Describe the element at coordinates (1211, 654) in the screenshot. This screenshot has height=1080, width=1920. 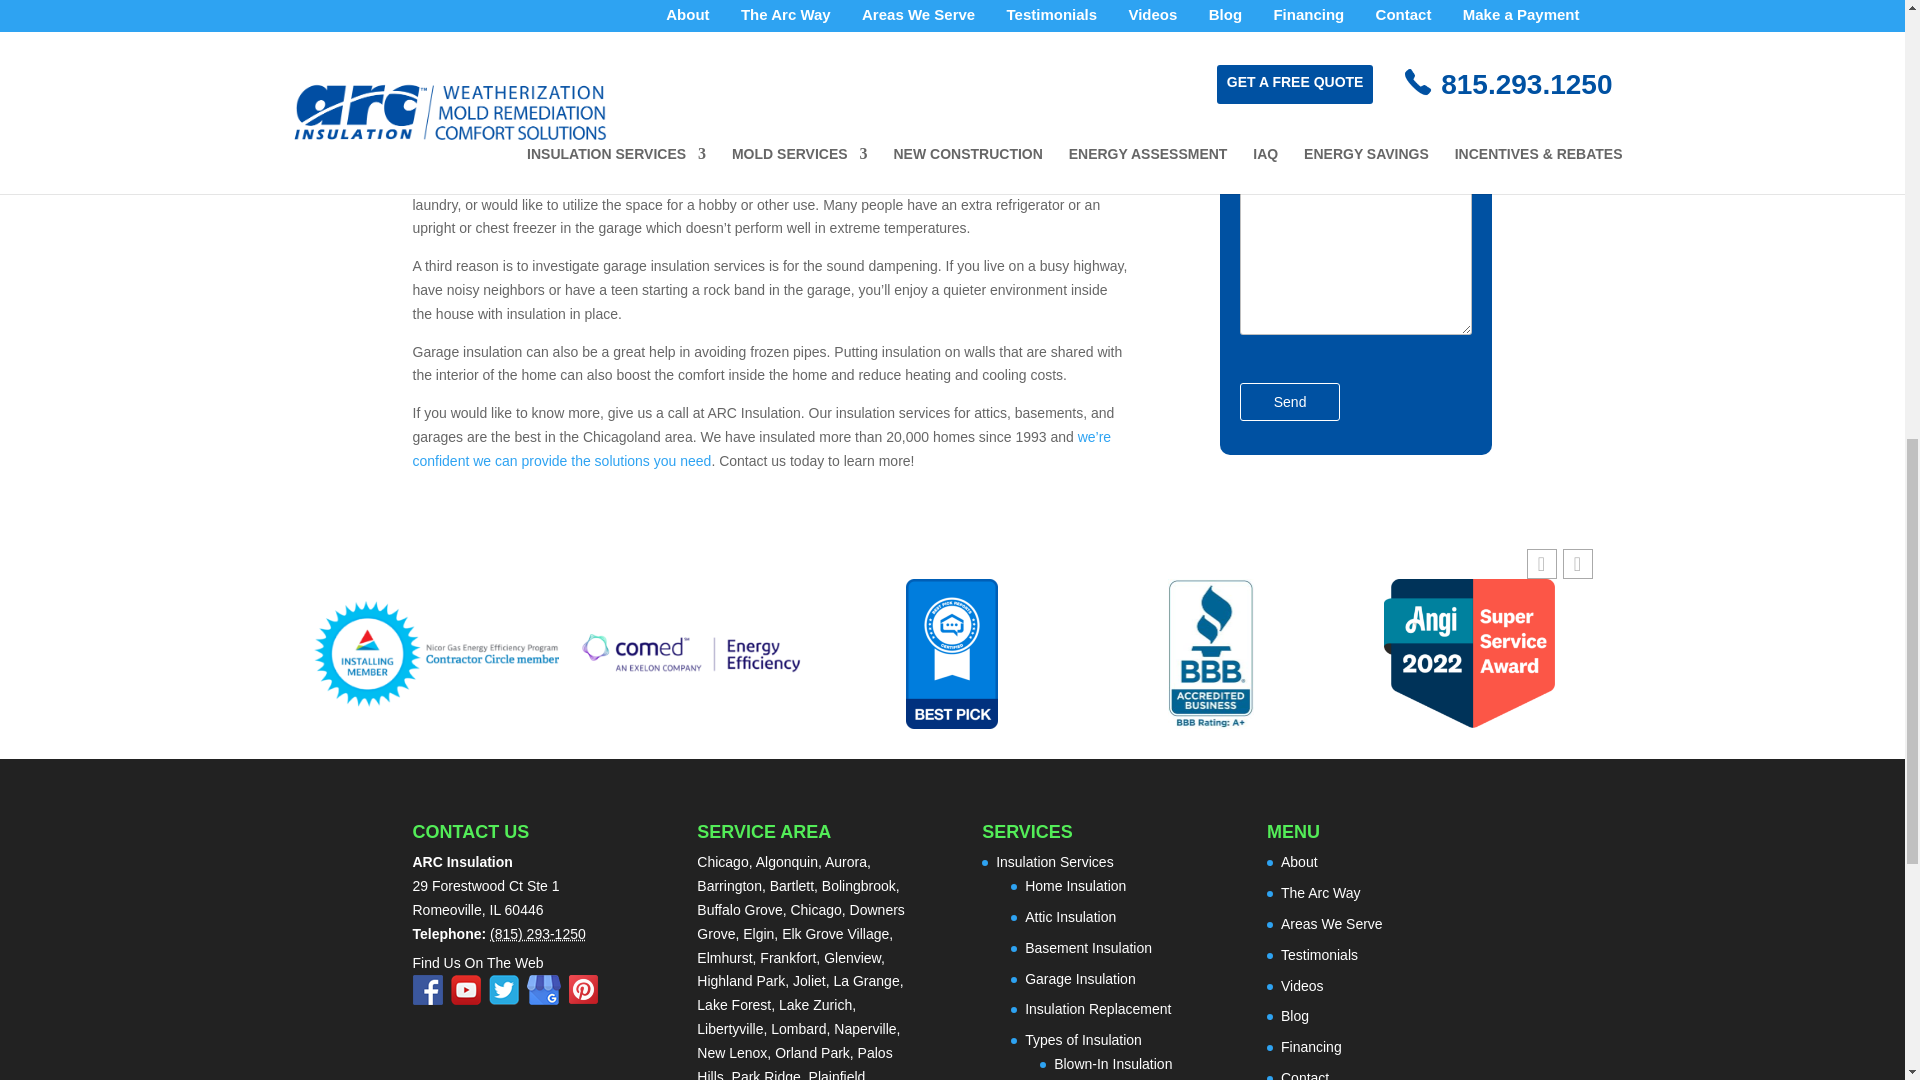
I see `BBB` at that location.